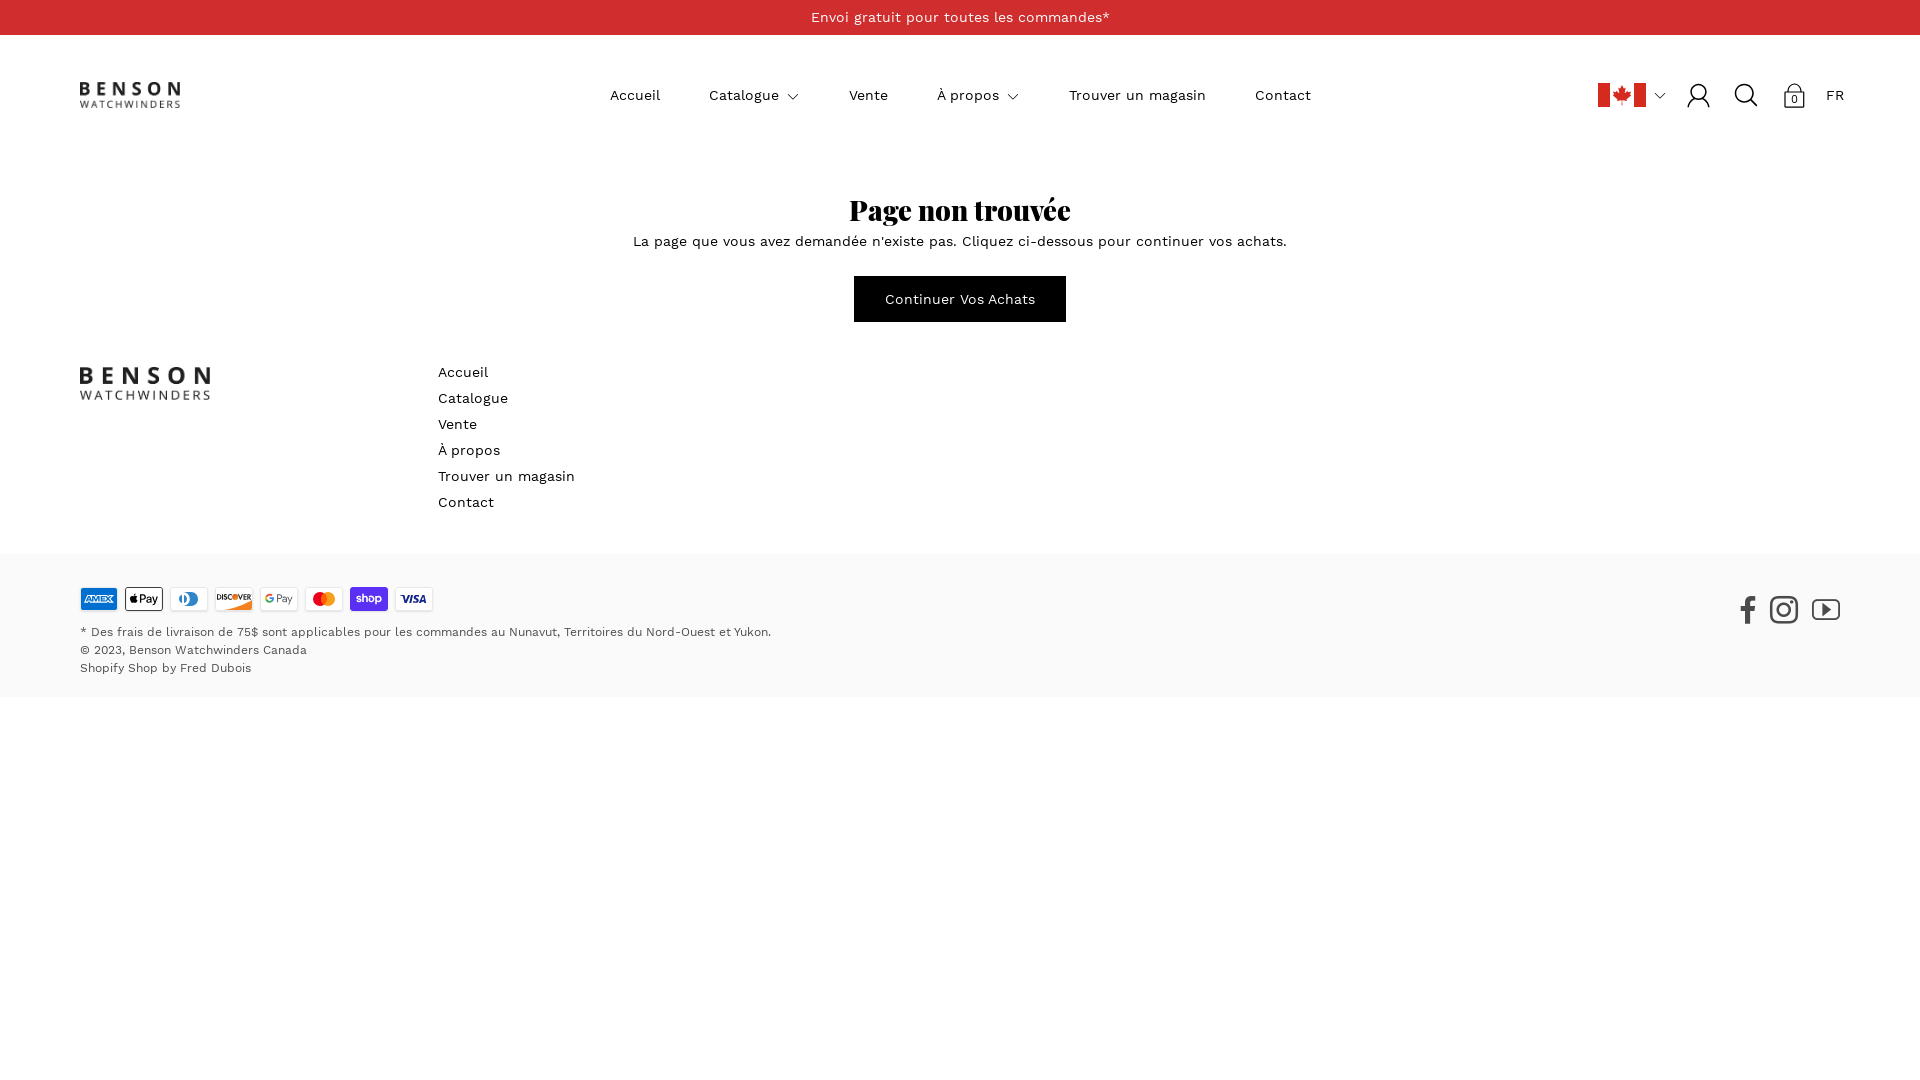 The image size is (1920, 1080). Describe the element at coordinates (1136, 94) in the screenshot. I see `Trouver un magasin` at that location.